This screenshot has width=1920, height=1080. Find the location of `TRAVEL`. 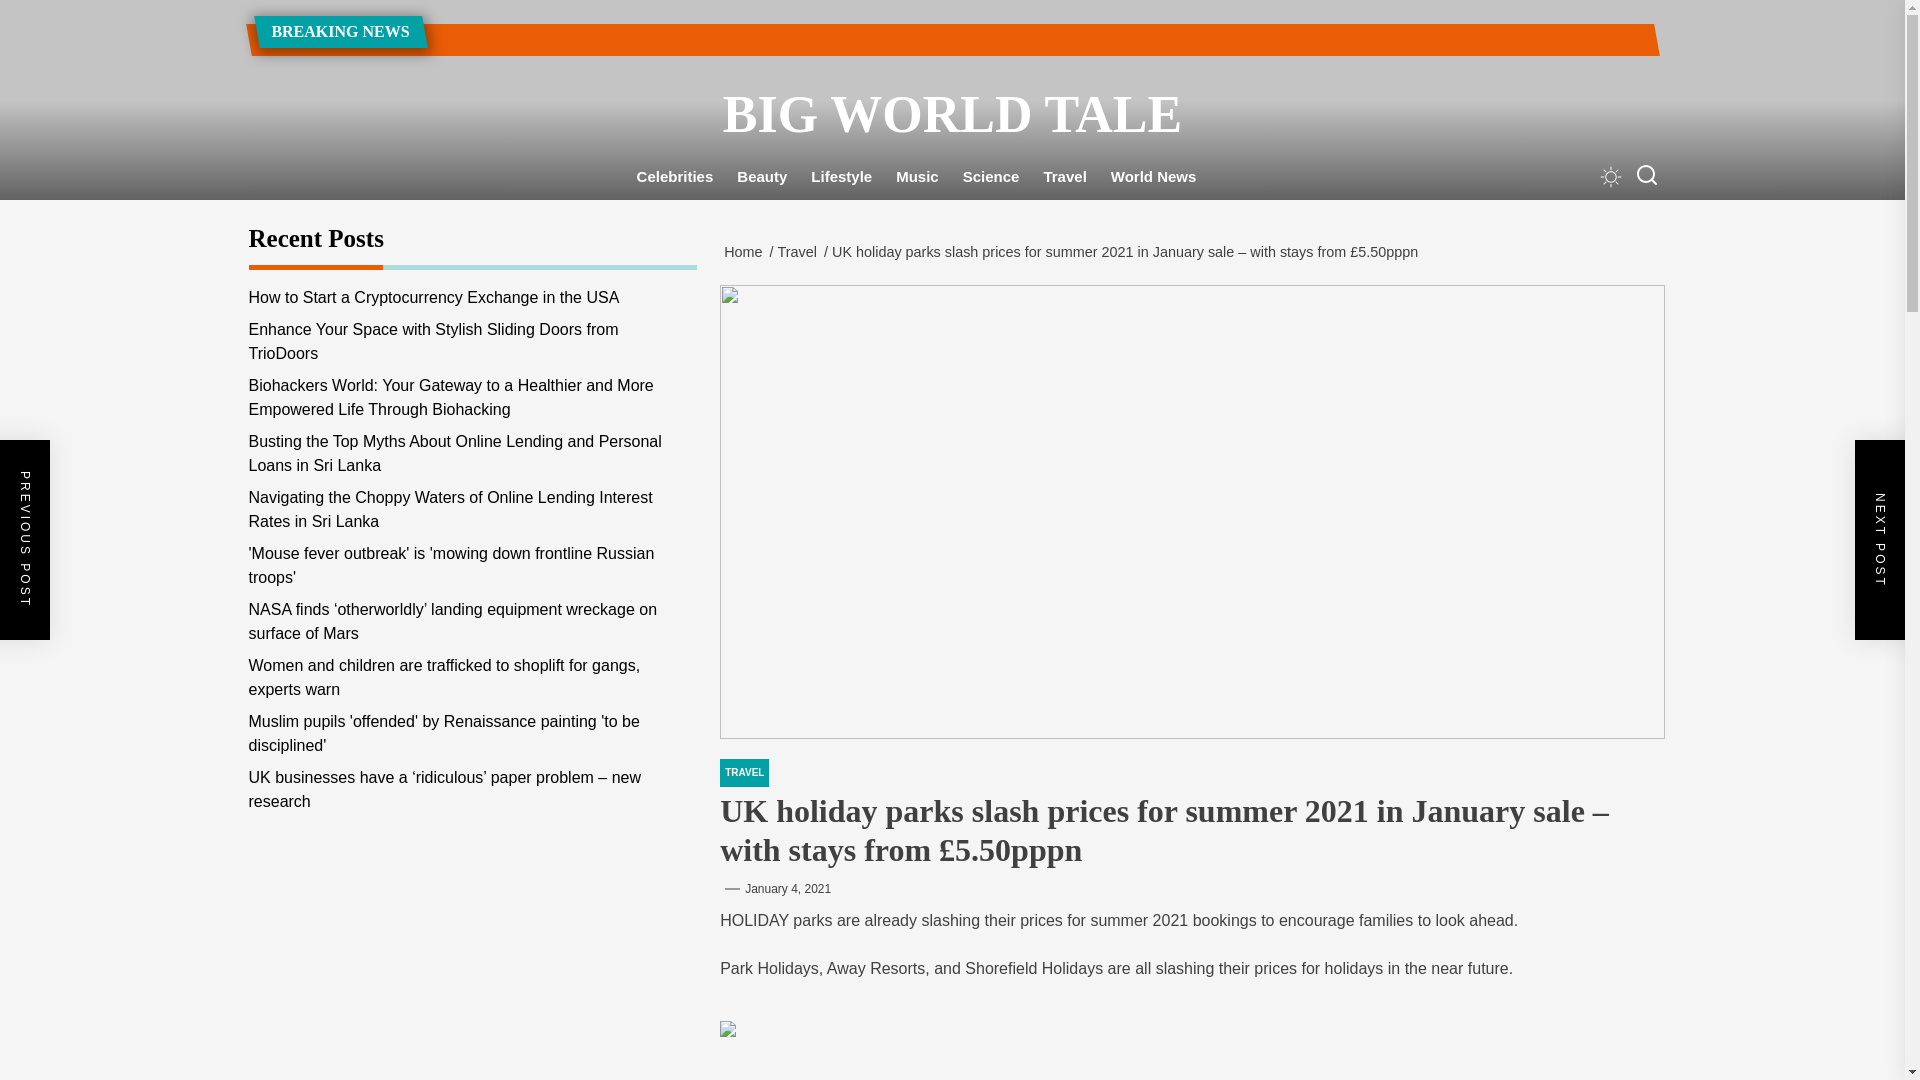

TRAVEL is located at coordinates (744, 773).